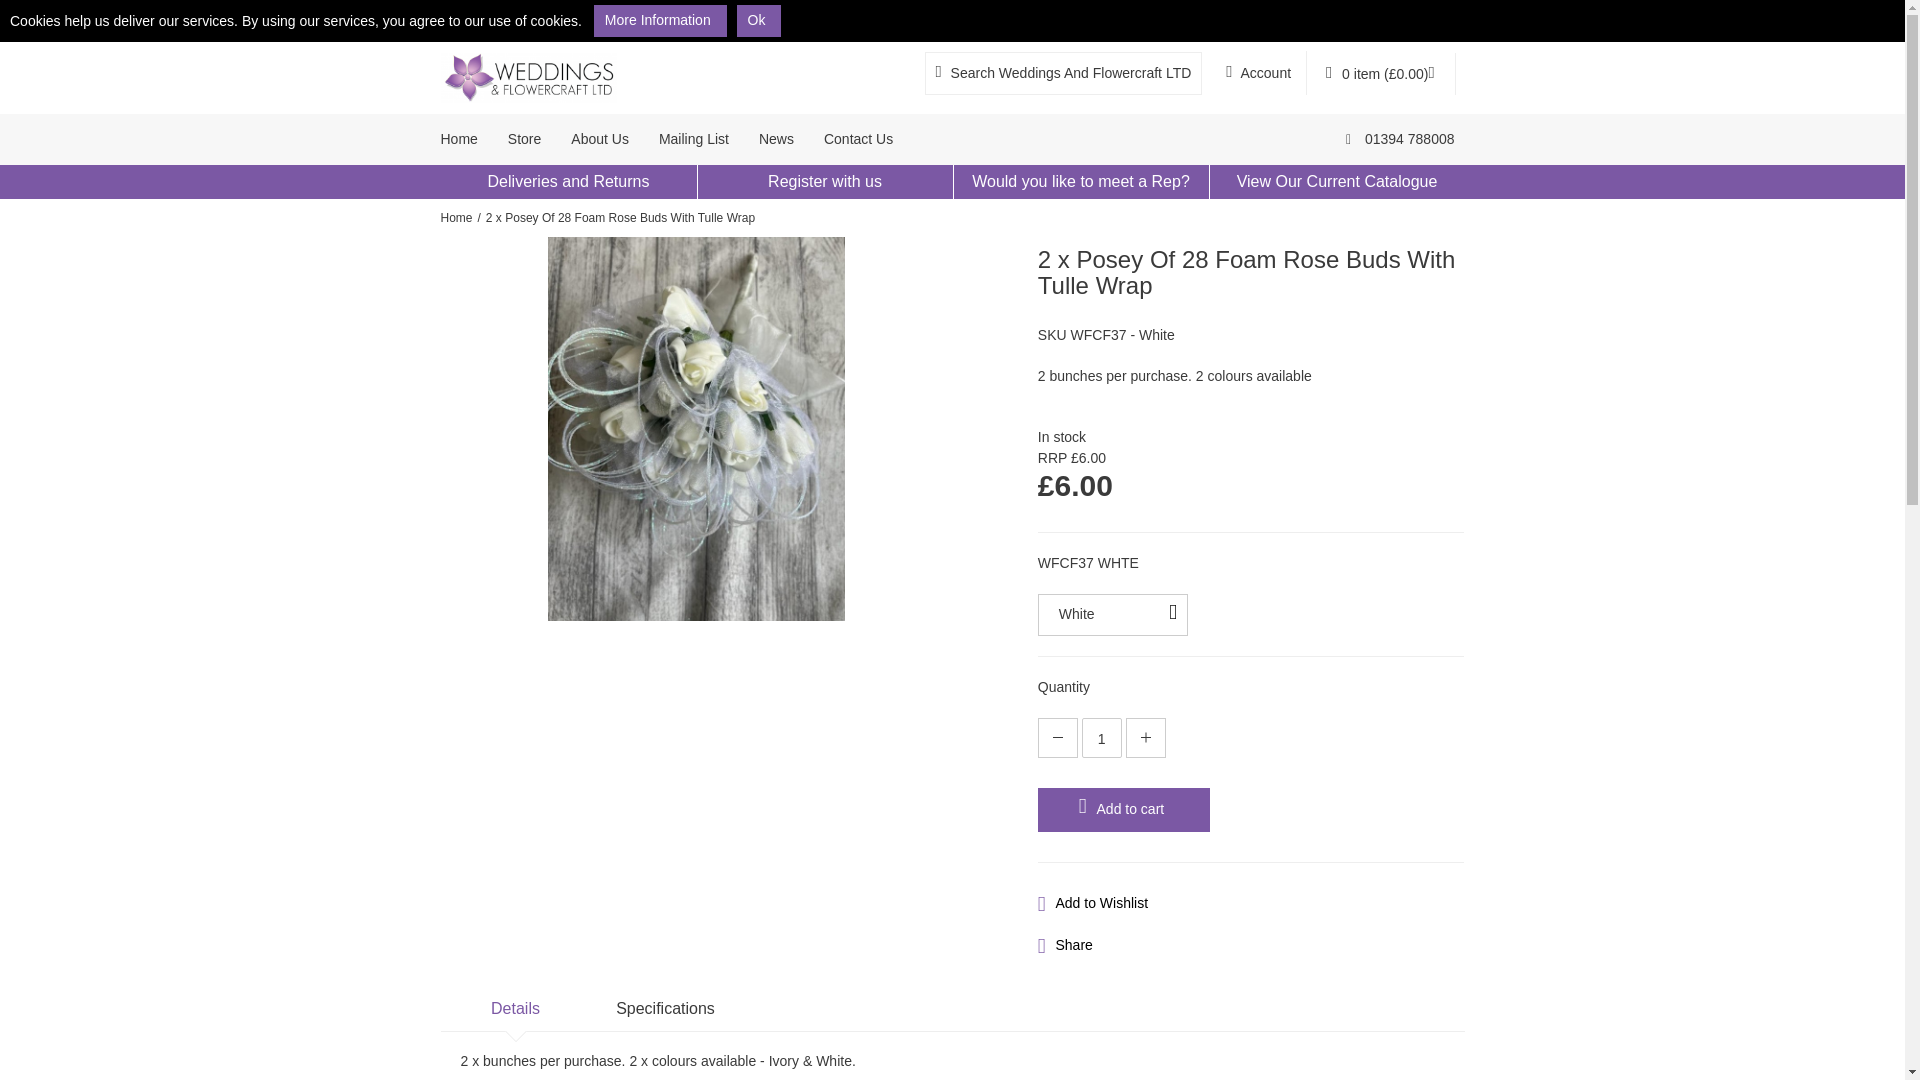  I want to click on Search Weddings And Flowercraft LTD, so click(1064, 73).